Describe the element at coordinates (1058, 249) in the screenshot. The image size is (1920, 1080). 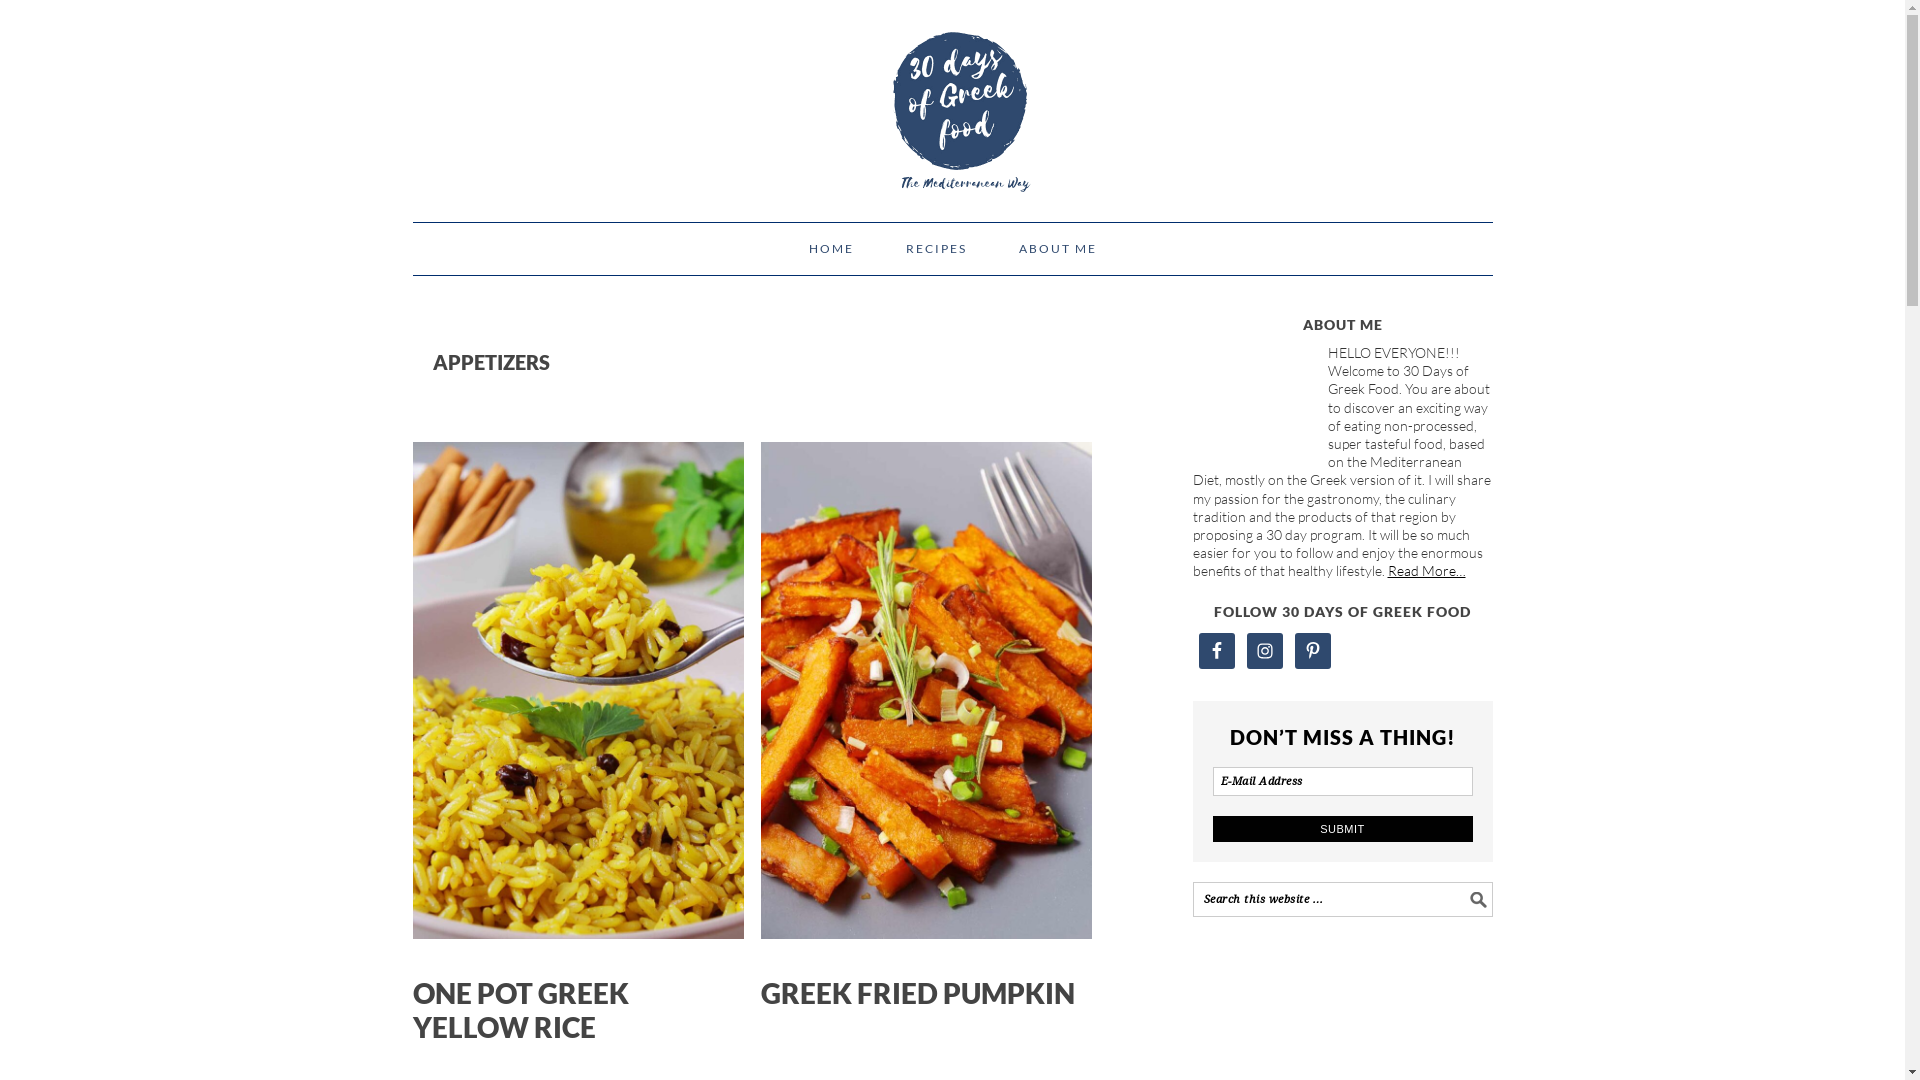
I see `ABOUT ME` at that location.